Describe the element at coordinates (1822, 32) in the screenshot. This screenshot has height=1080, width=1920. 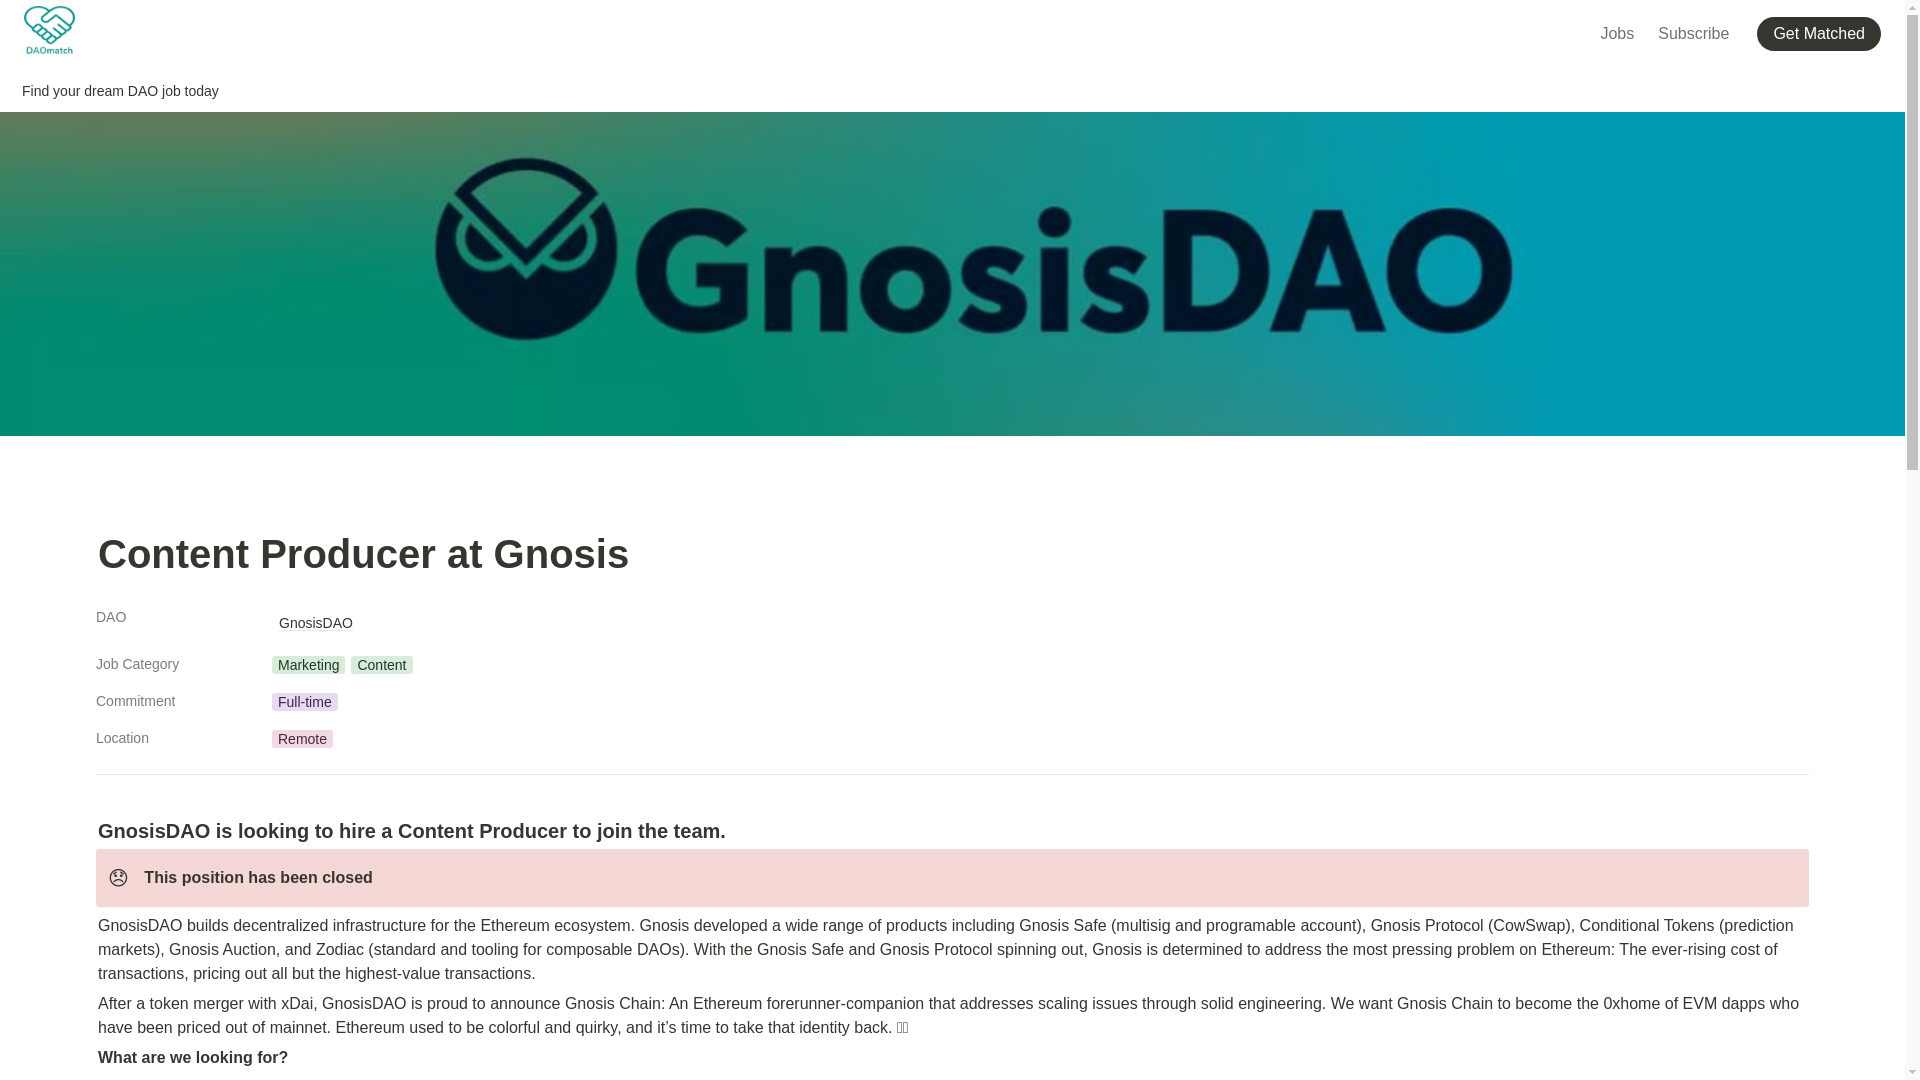
I see `Get Matched` at that location.